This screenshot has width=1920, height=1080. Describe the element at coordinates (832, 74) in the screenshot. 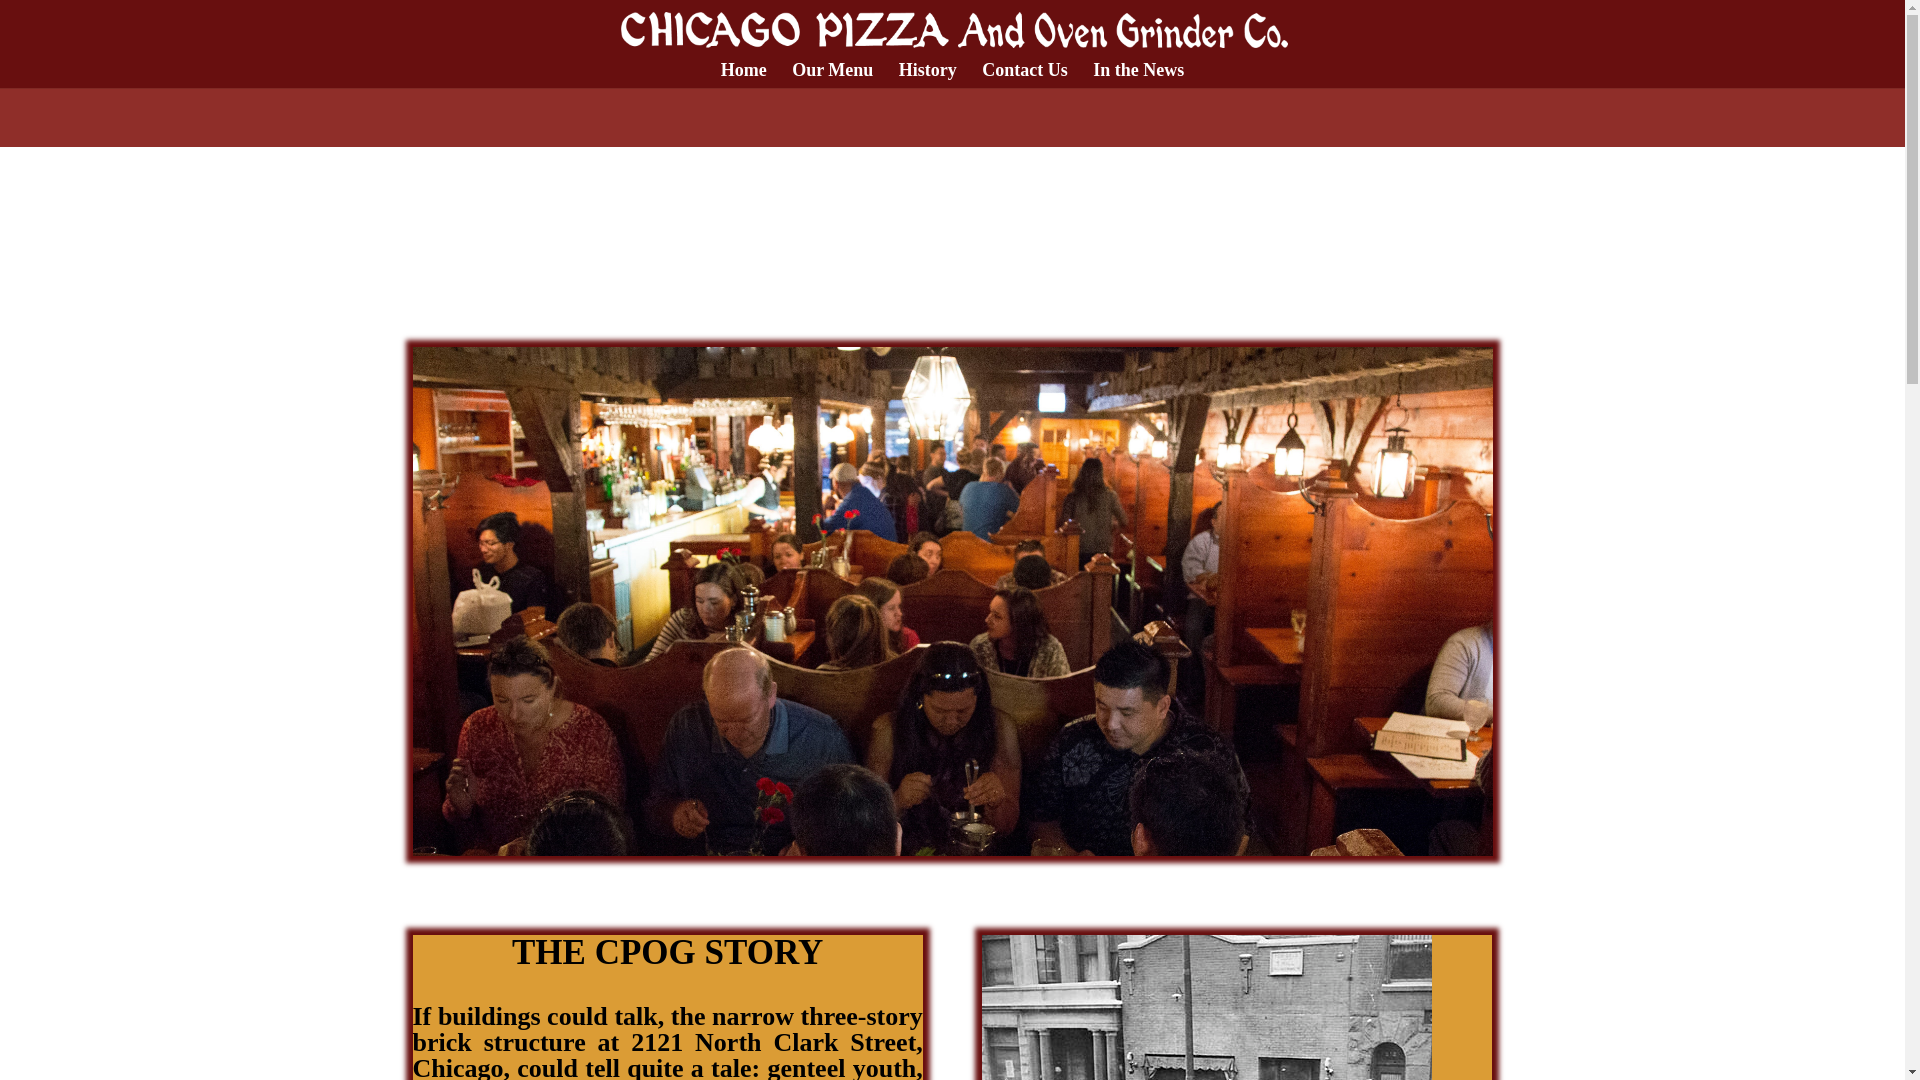

I see `Our Menu` at that location.